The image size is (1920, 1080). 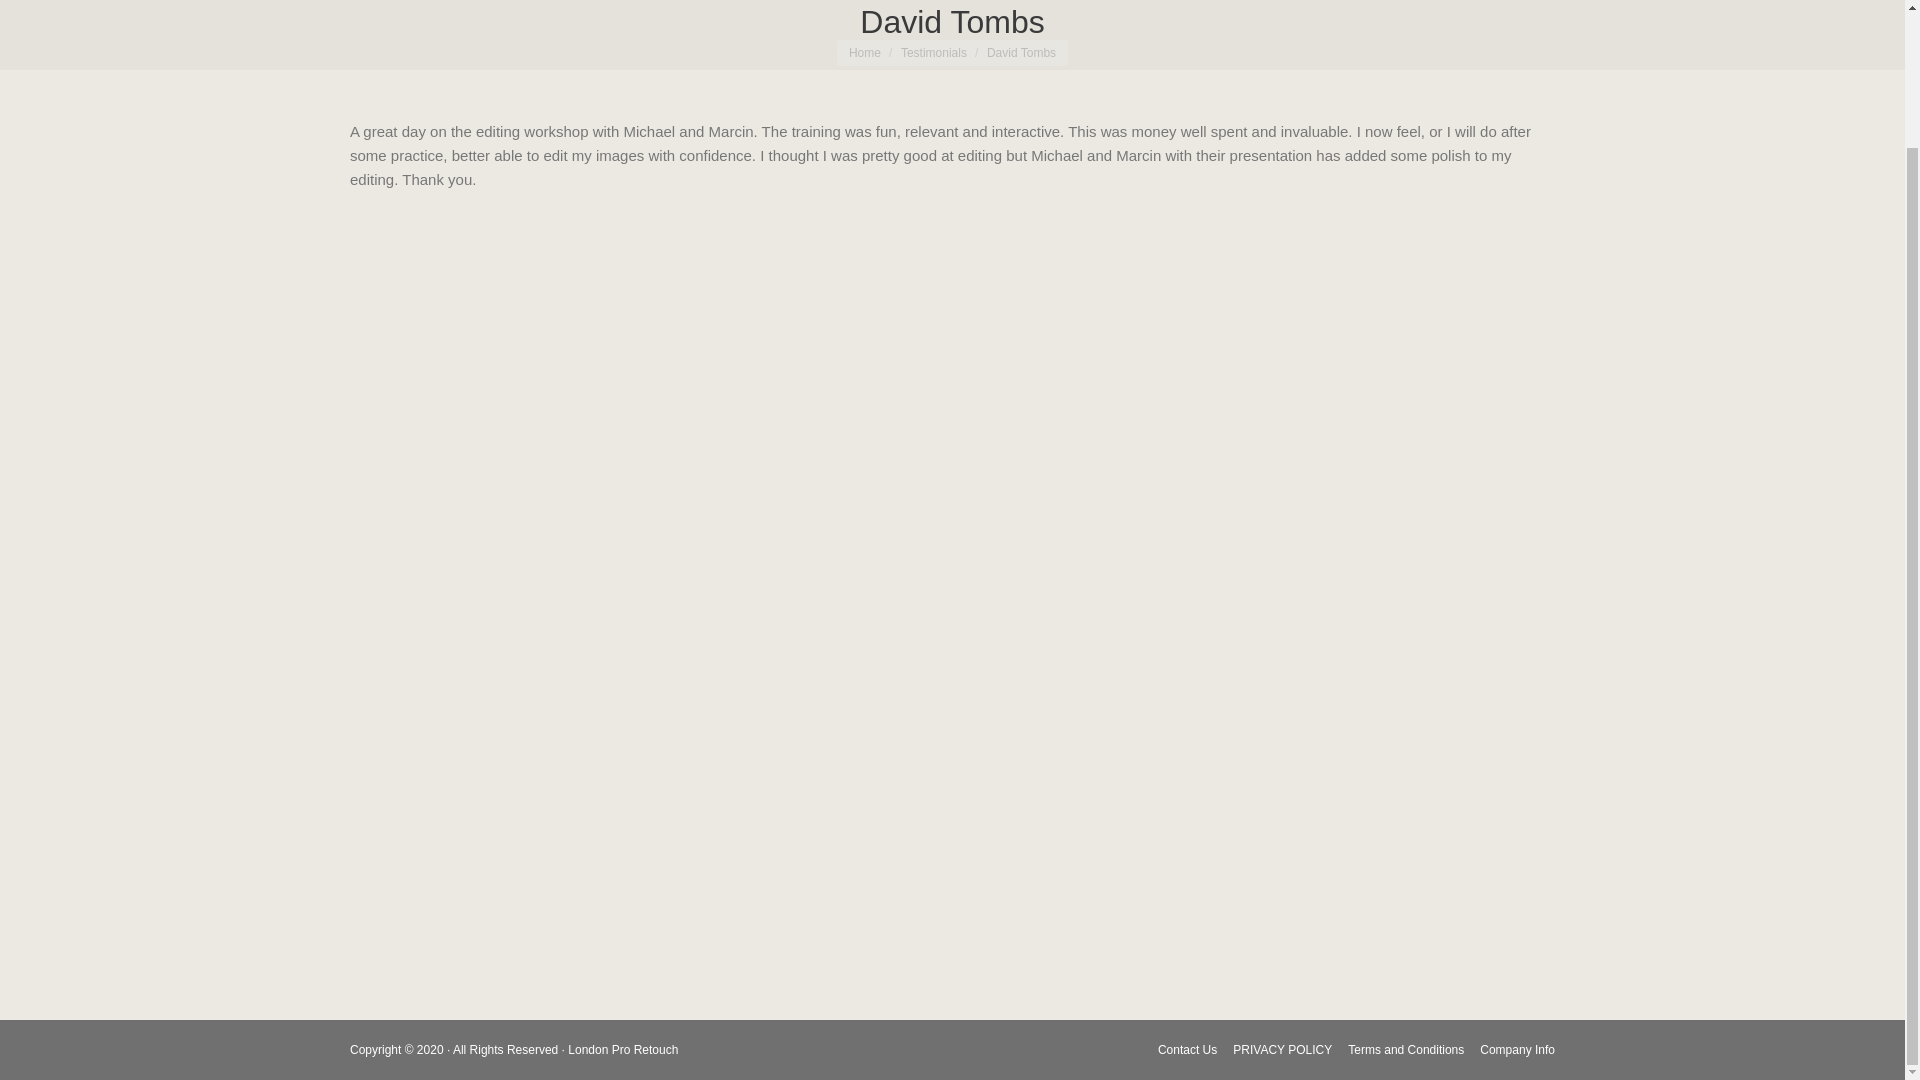 I want to click on Contact Us, so click(x=1187, y=894).